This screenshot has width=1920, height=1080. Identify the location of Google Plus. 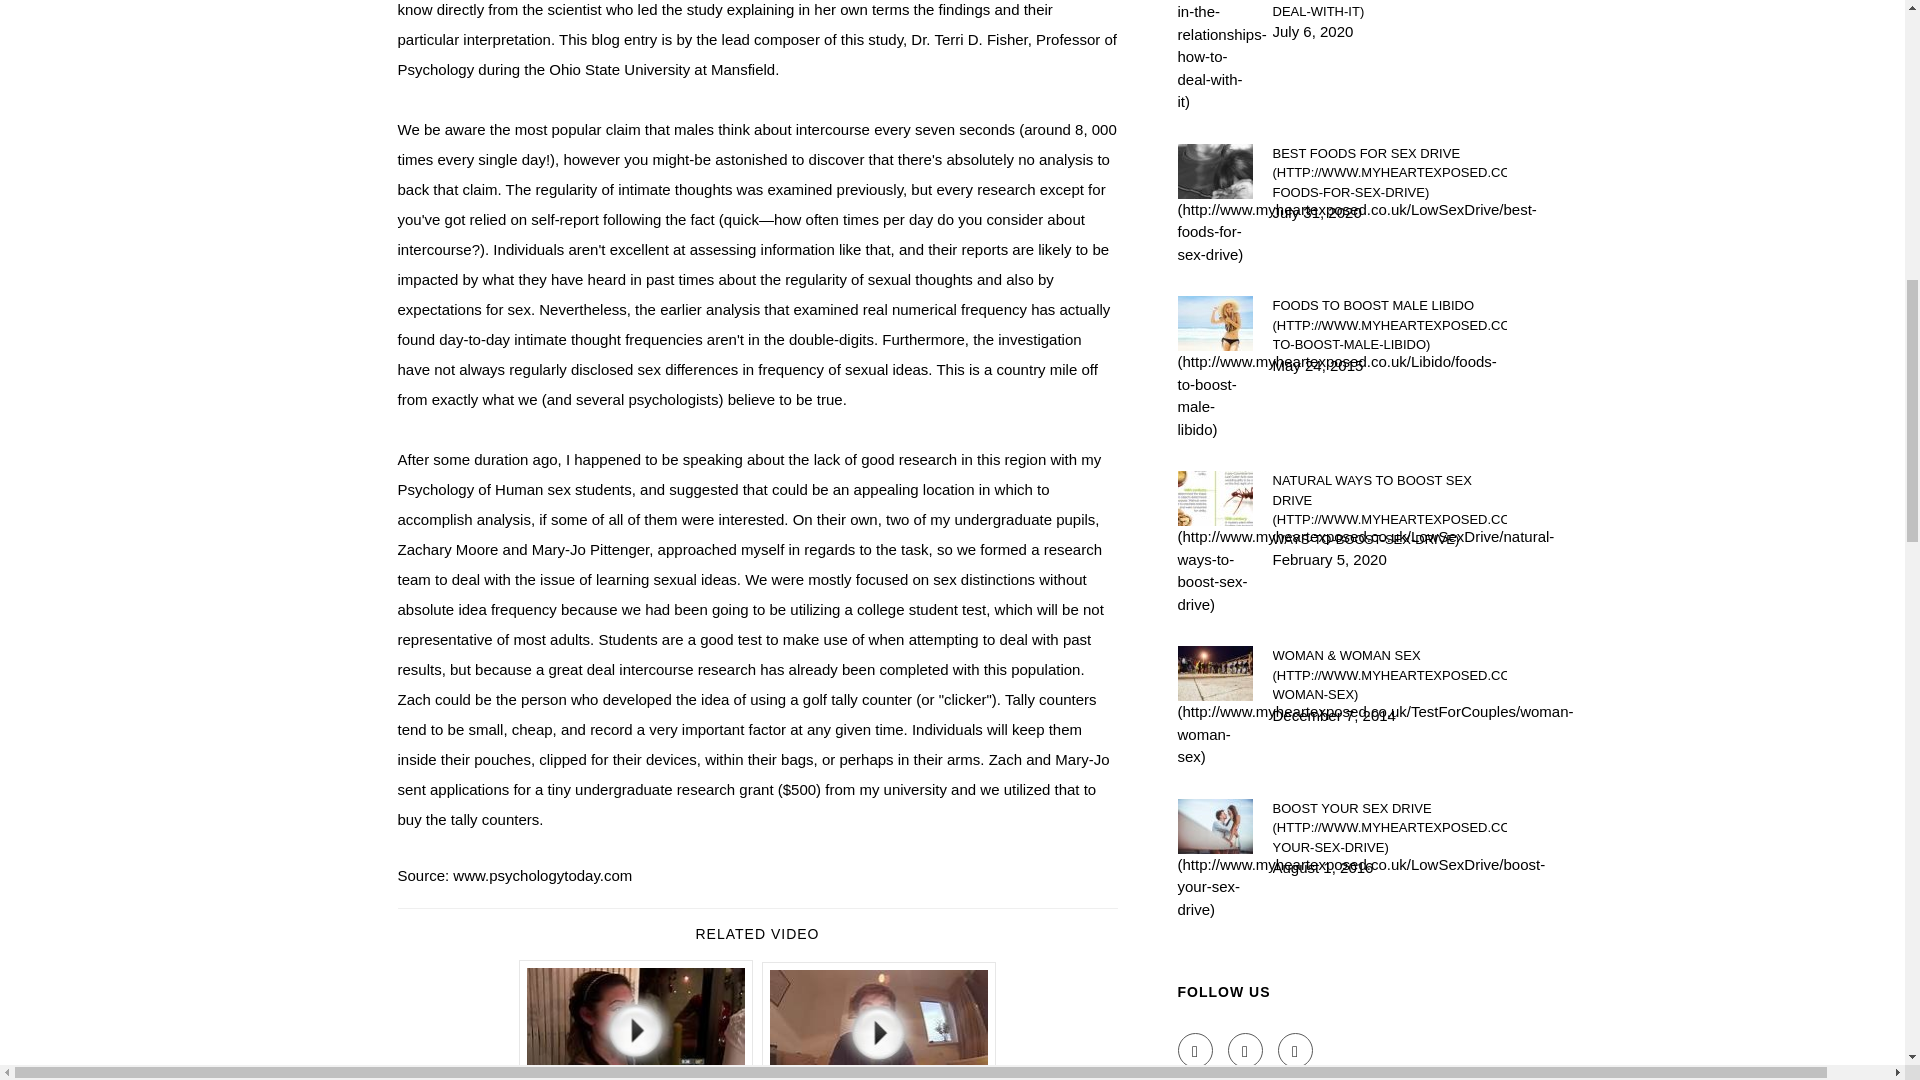
(1296, 1050).